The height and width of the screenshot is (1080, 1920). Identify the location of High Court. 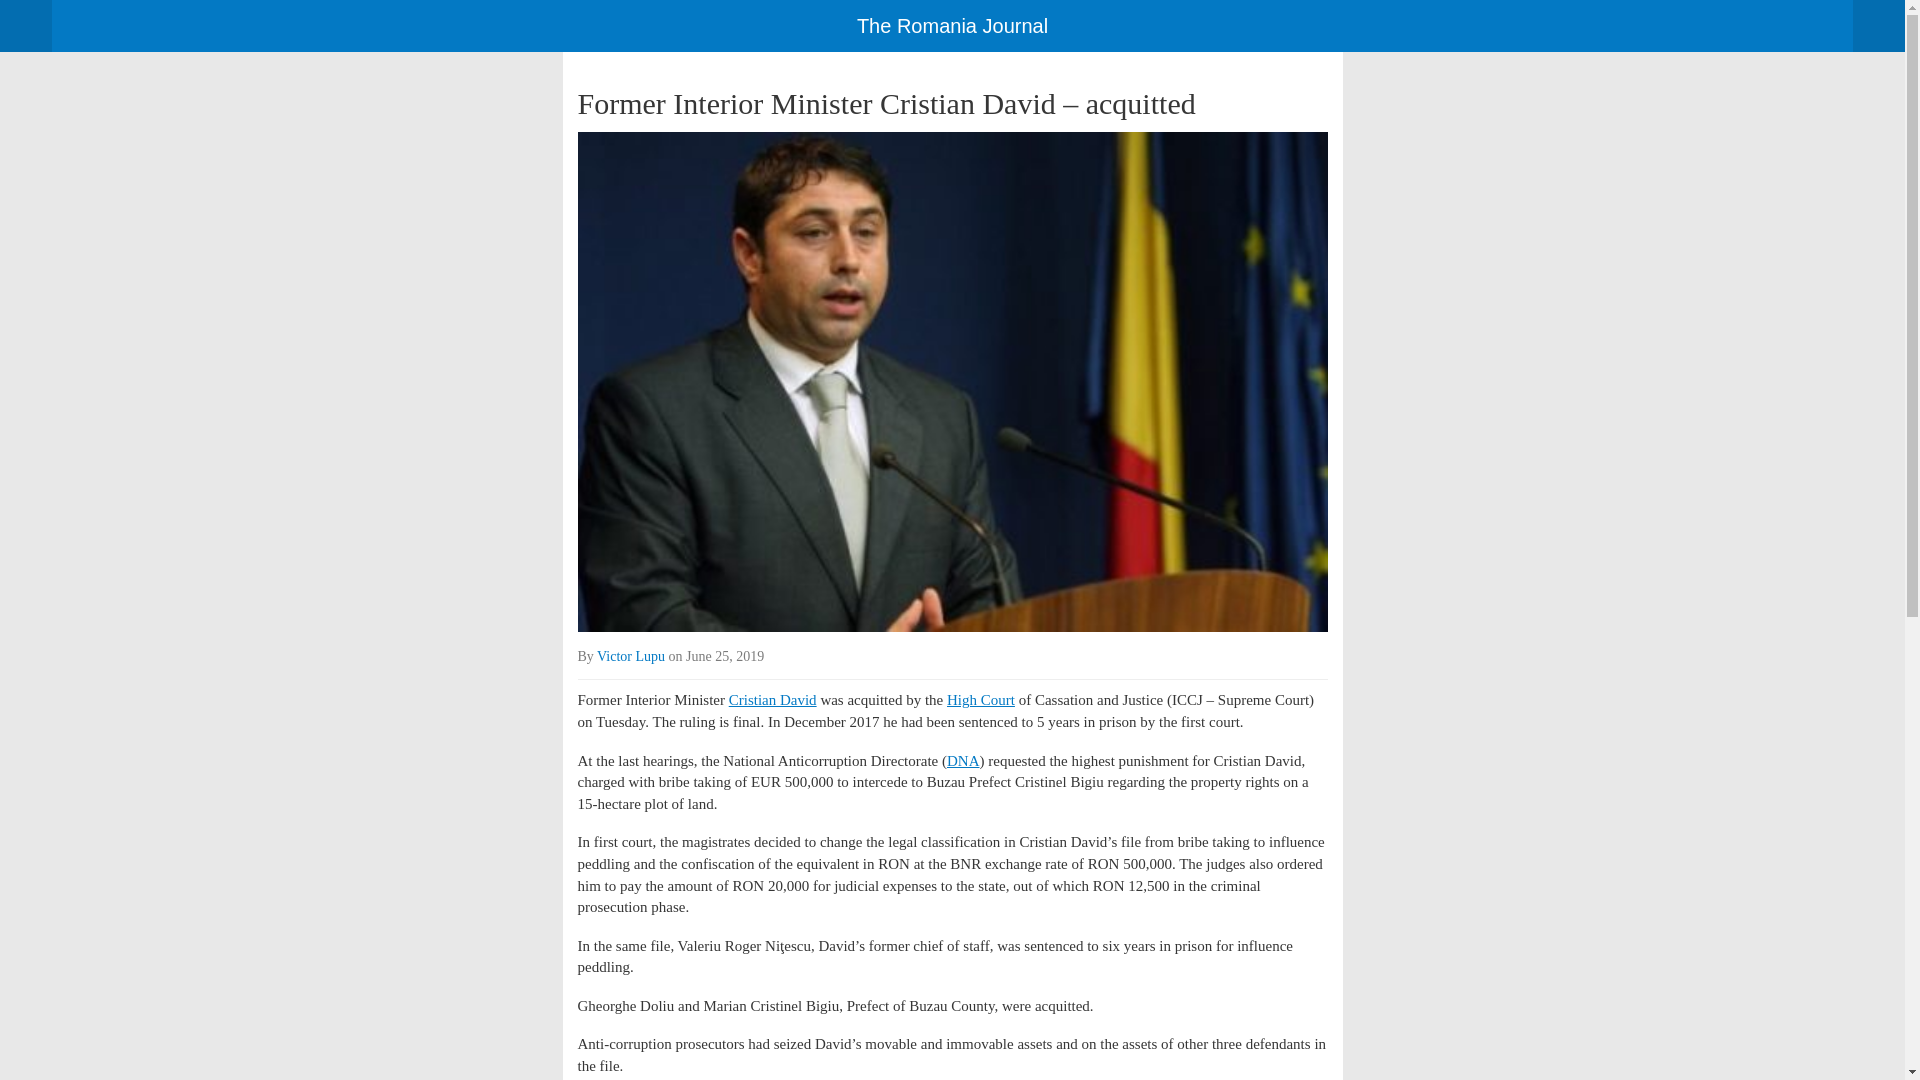
(980, 700).